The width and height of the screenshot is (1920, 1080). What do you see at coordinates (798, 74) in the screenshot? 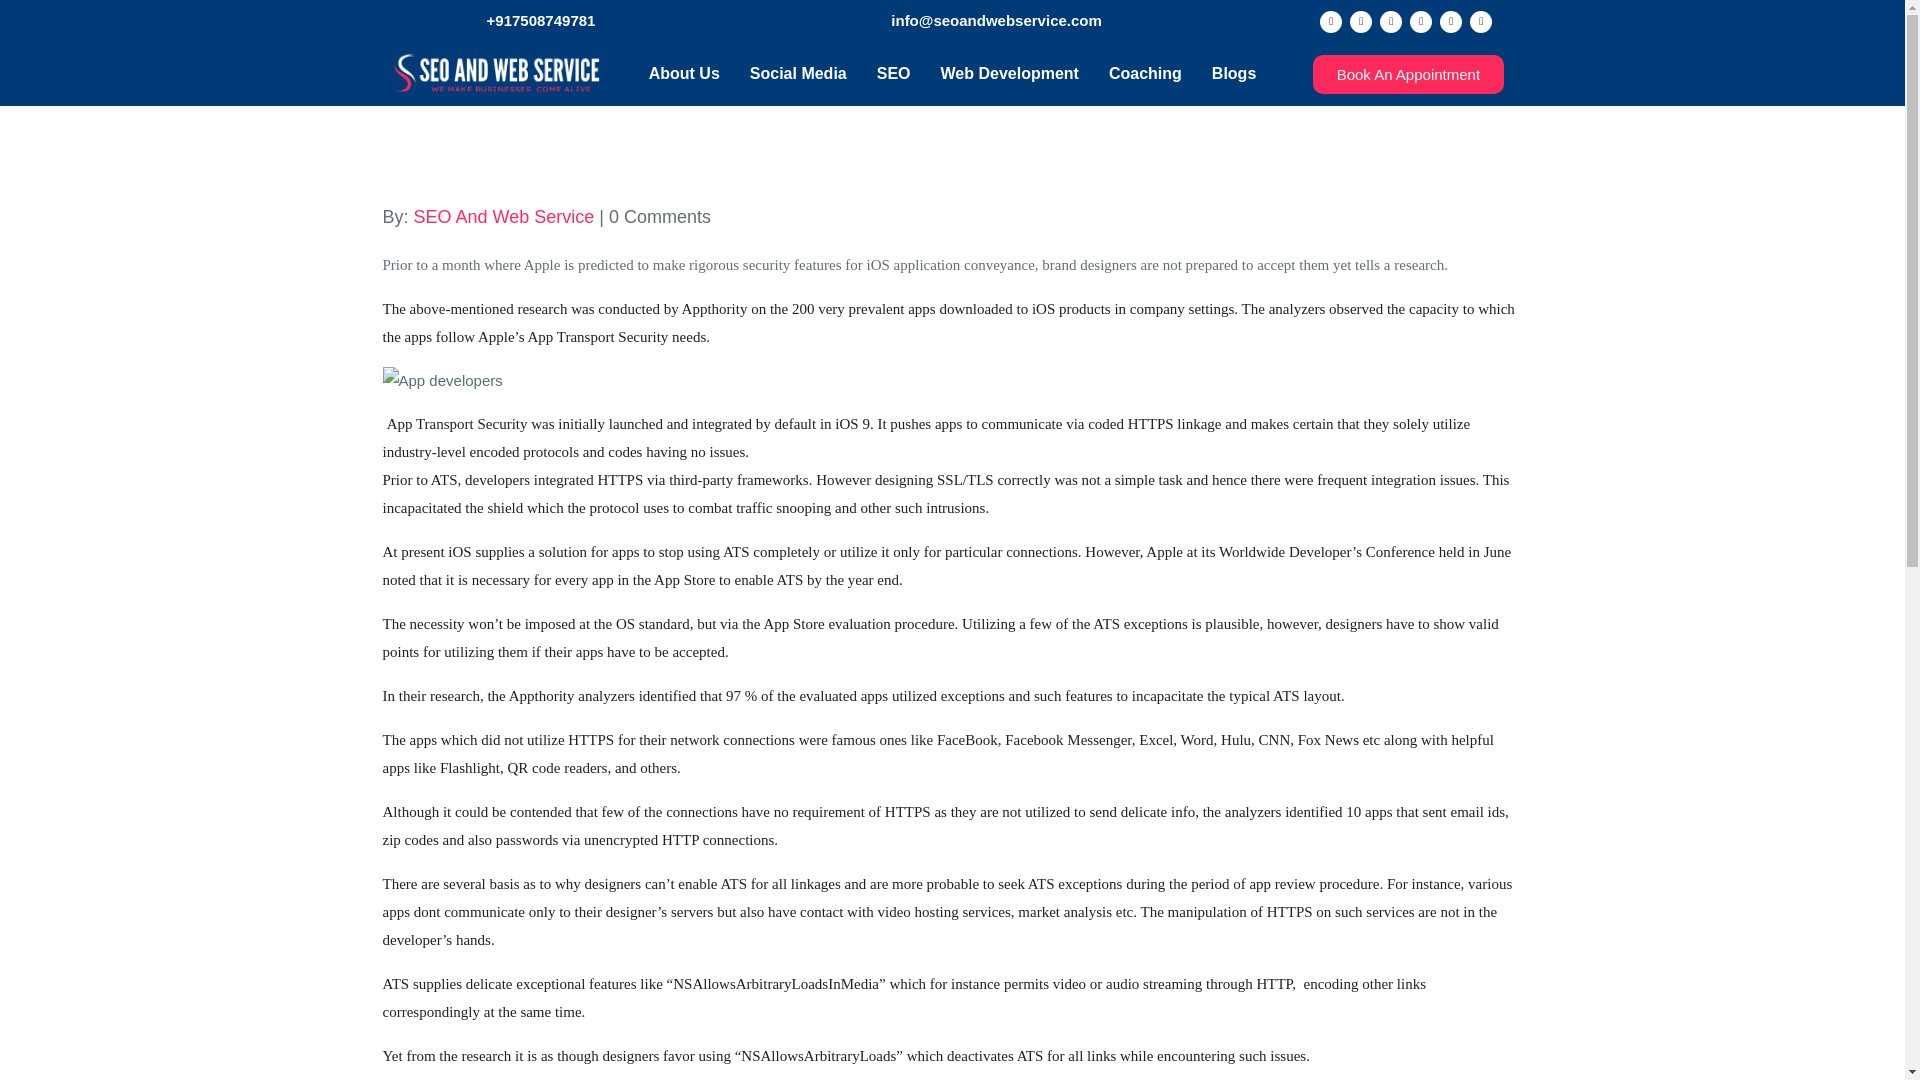
I see `Social Media` at bounding box center [798, 74].